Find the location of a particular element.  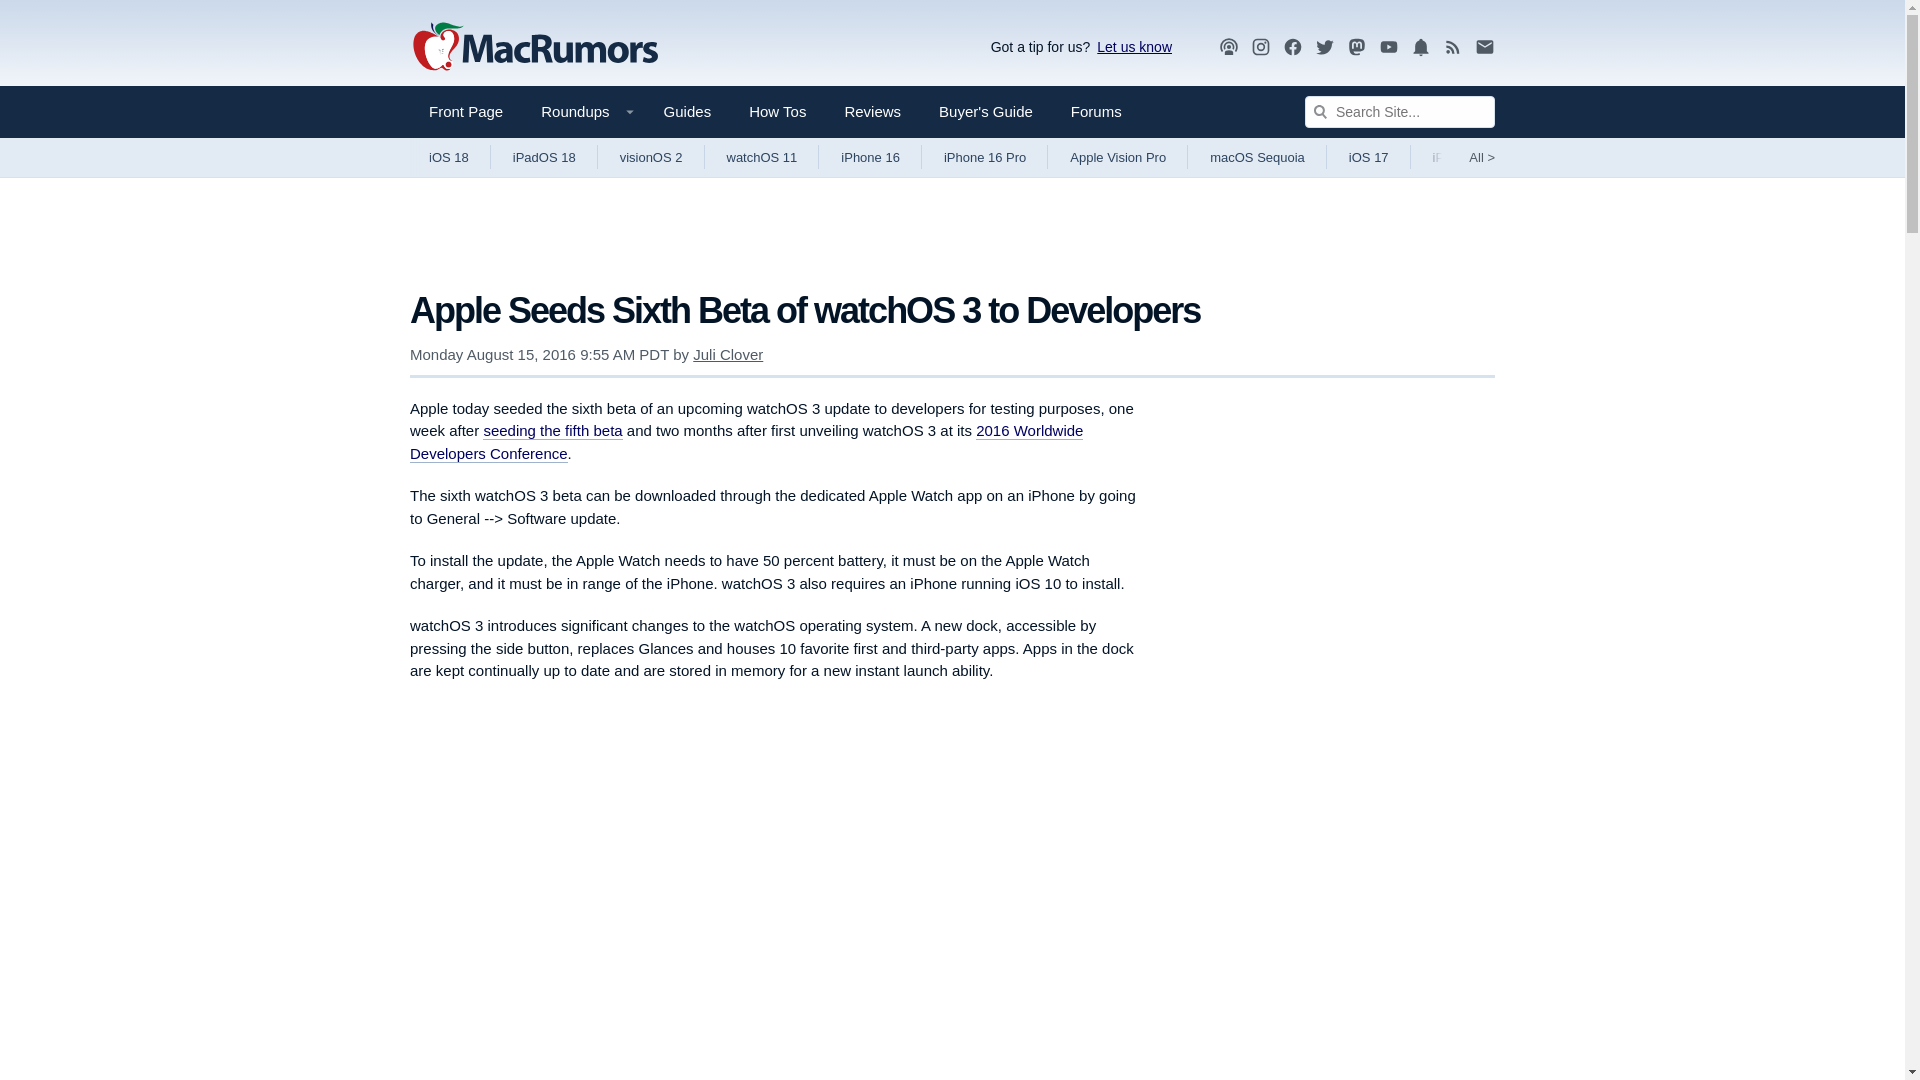

MacRumors on Mastodon is located at coordinates (1357, 47).